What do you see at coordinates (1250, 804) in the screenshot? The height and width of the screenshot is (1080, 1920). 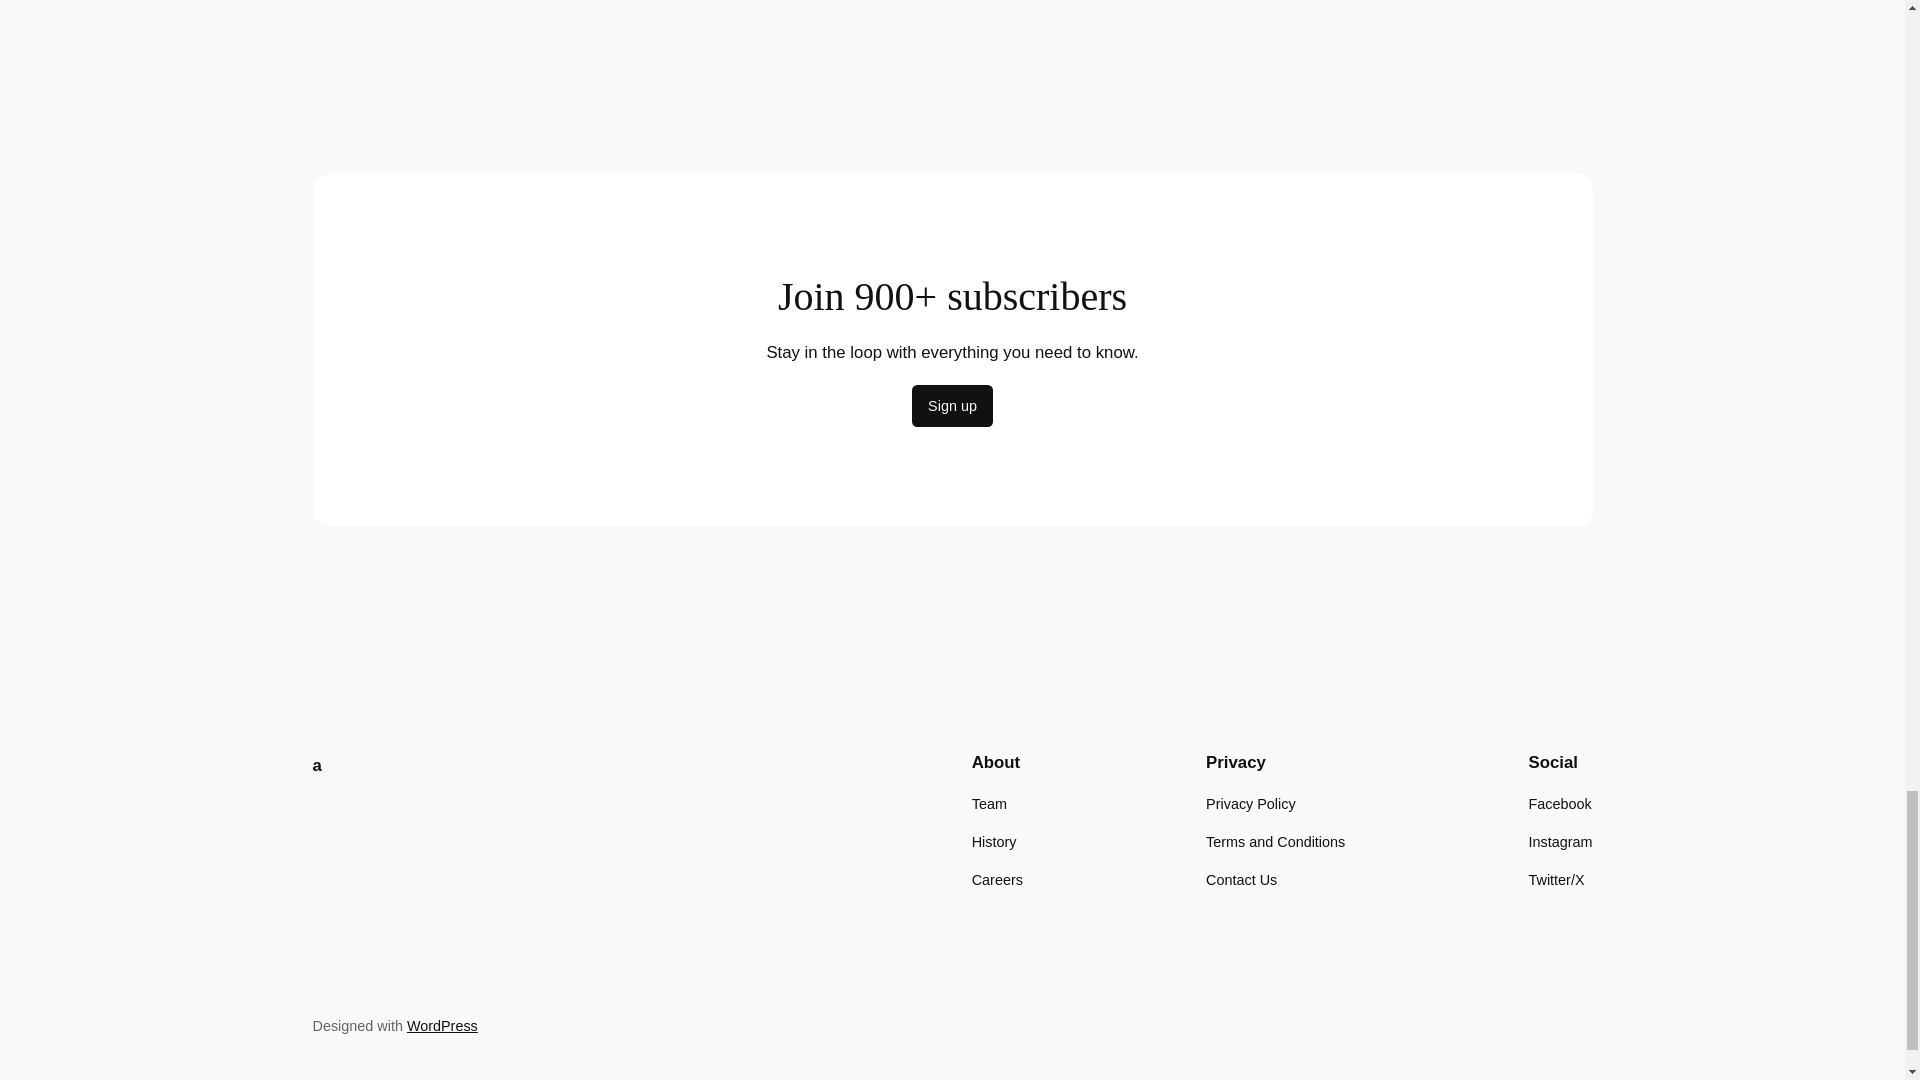 I see `Privacy Policy` at bounding box center [1250, 804].